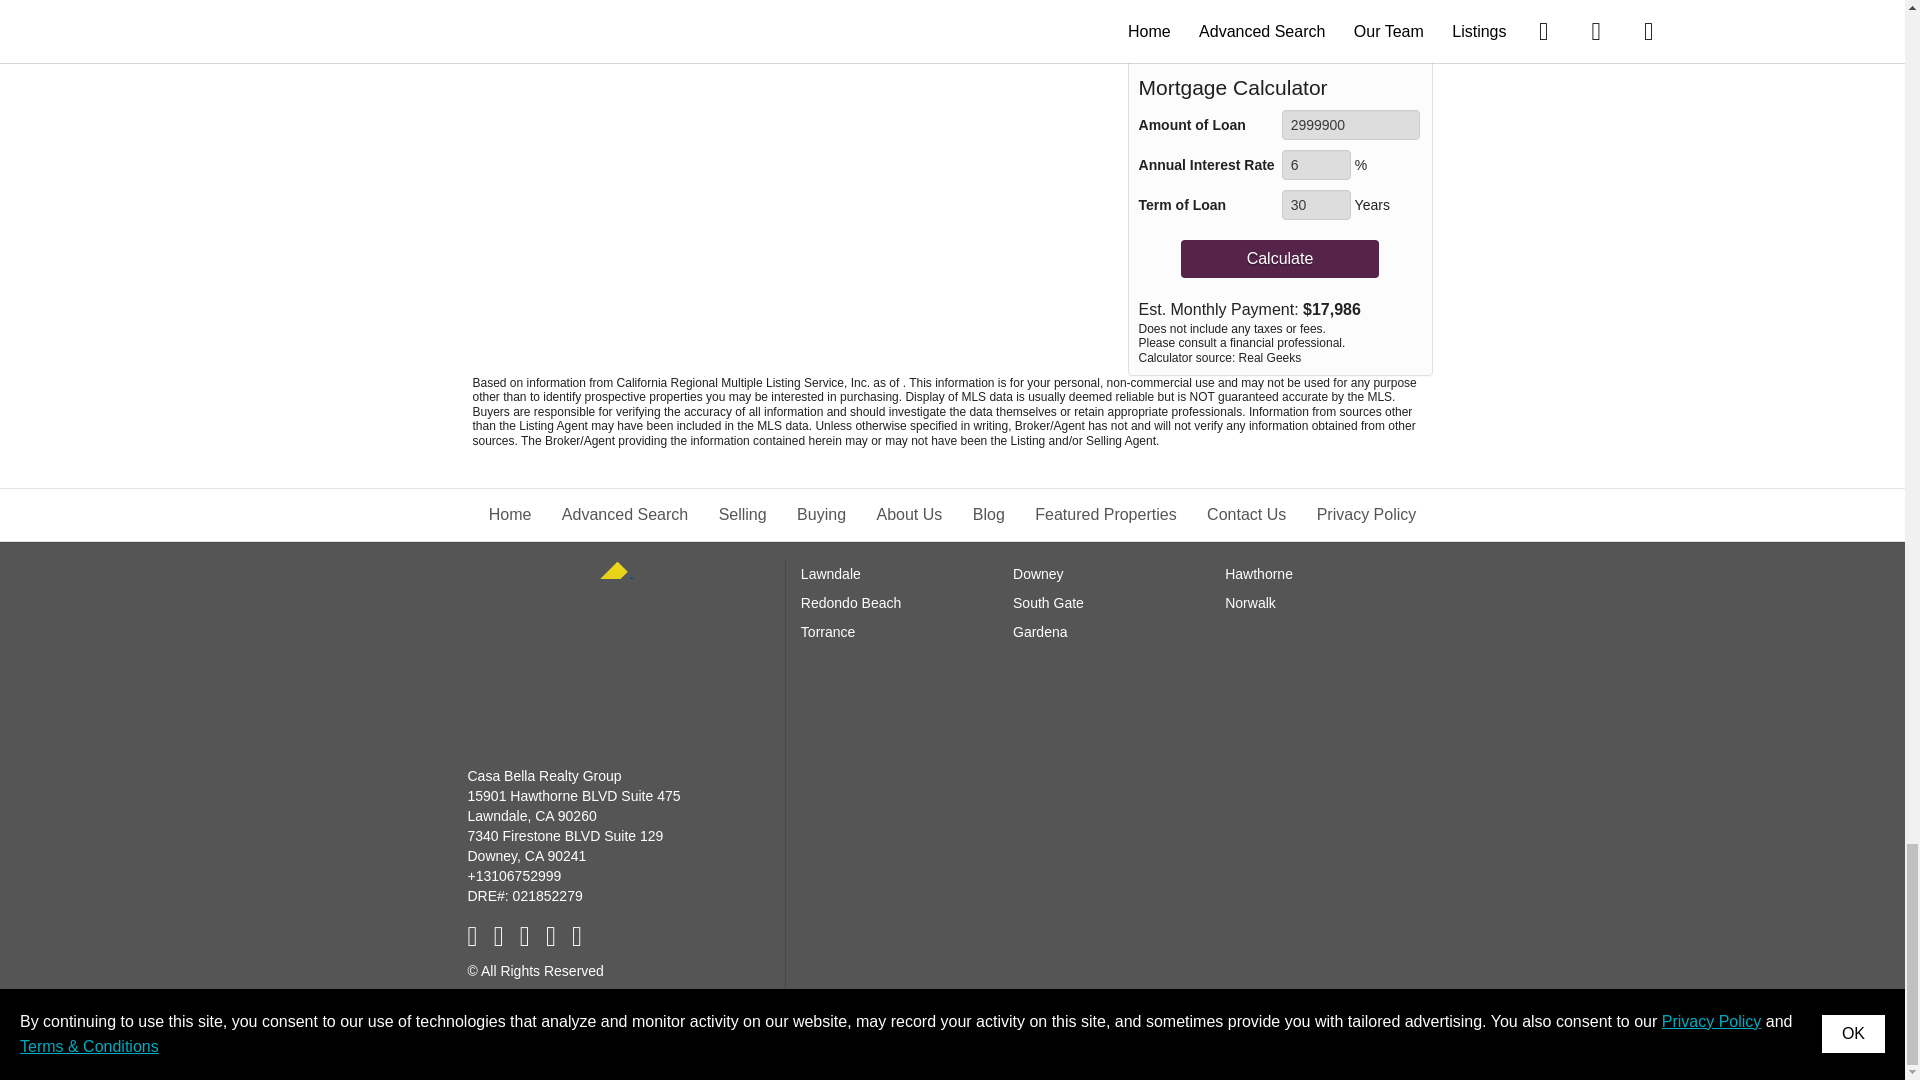  Describe the element at coordinates (1316, 205) in the screenshot. I see `30` at that location.